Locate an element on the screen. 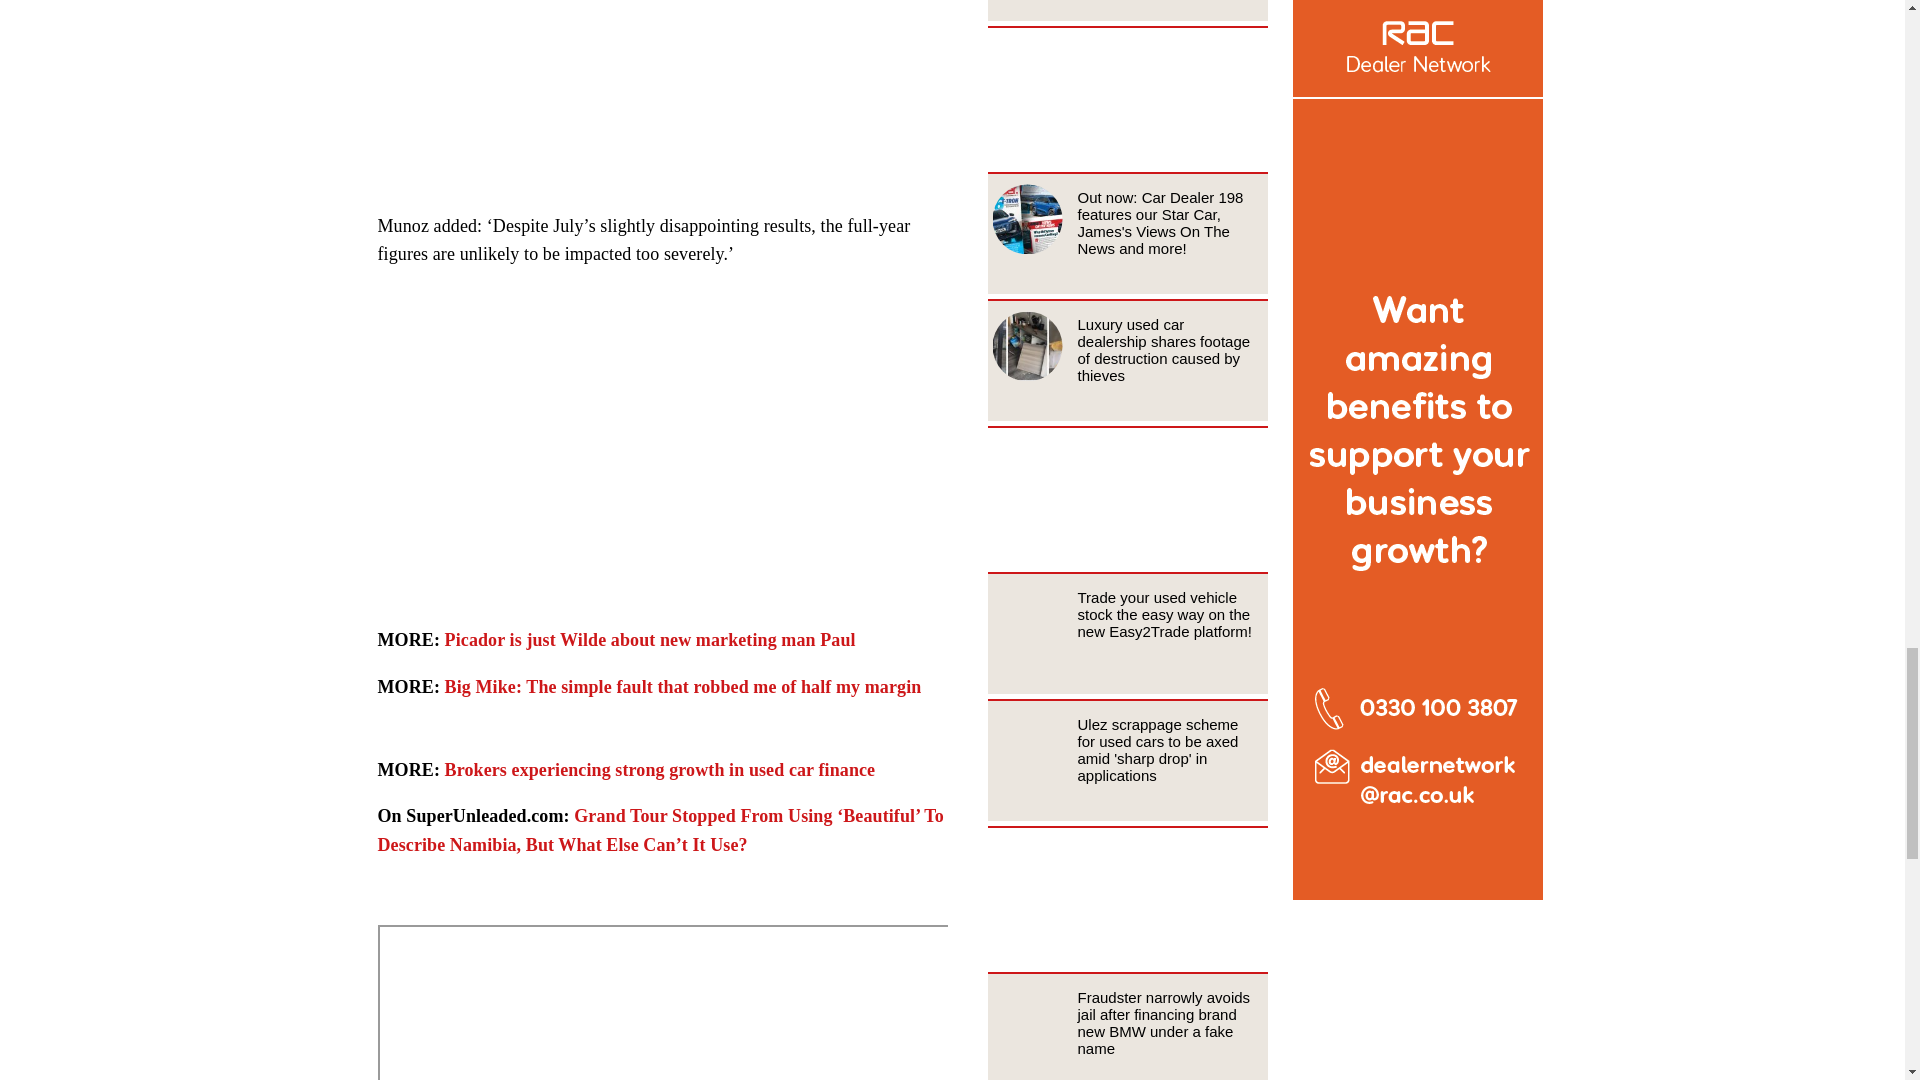  Big Mike: The simple fault that robbed me of half my margin is located at coordinates (683, 686).